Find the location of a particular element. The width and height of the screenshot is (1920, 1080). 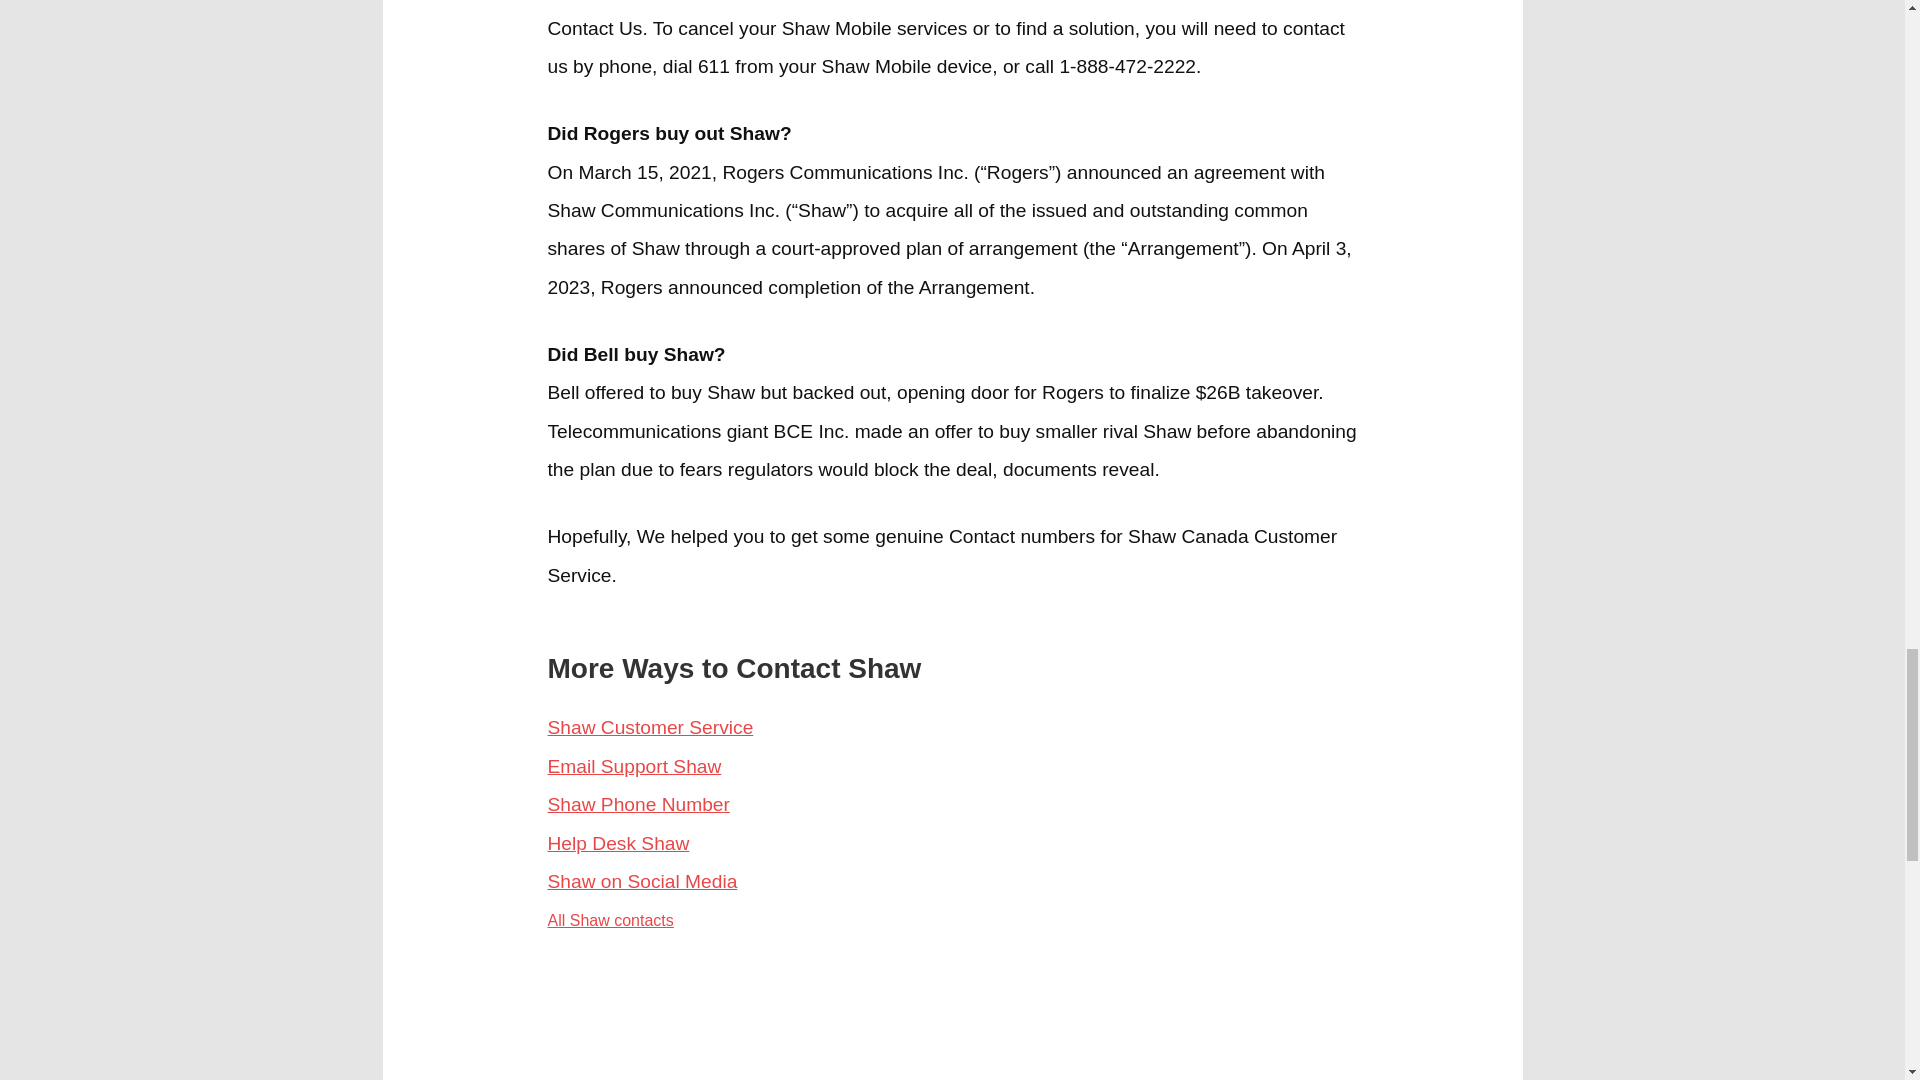

Advertisement is located at coordinates (648, 1014).